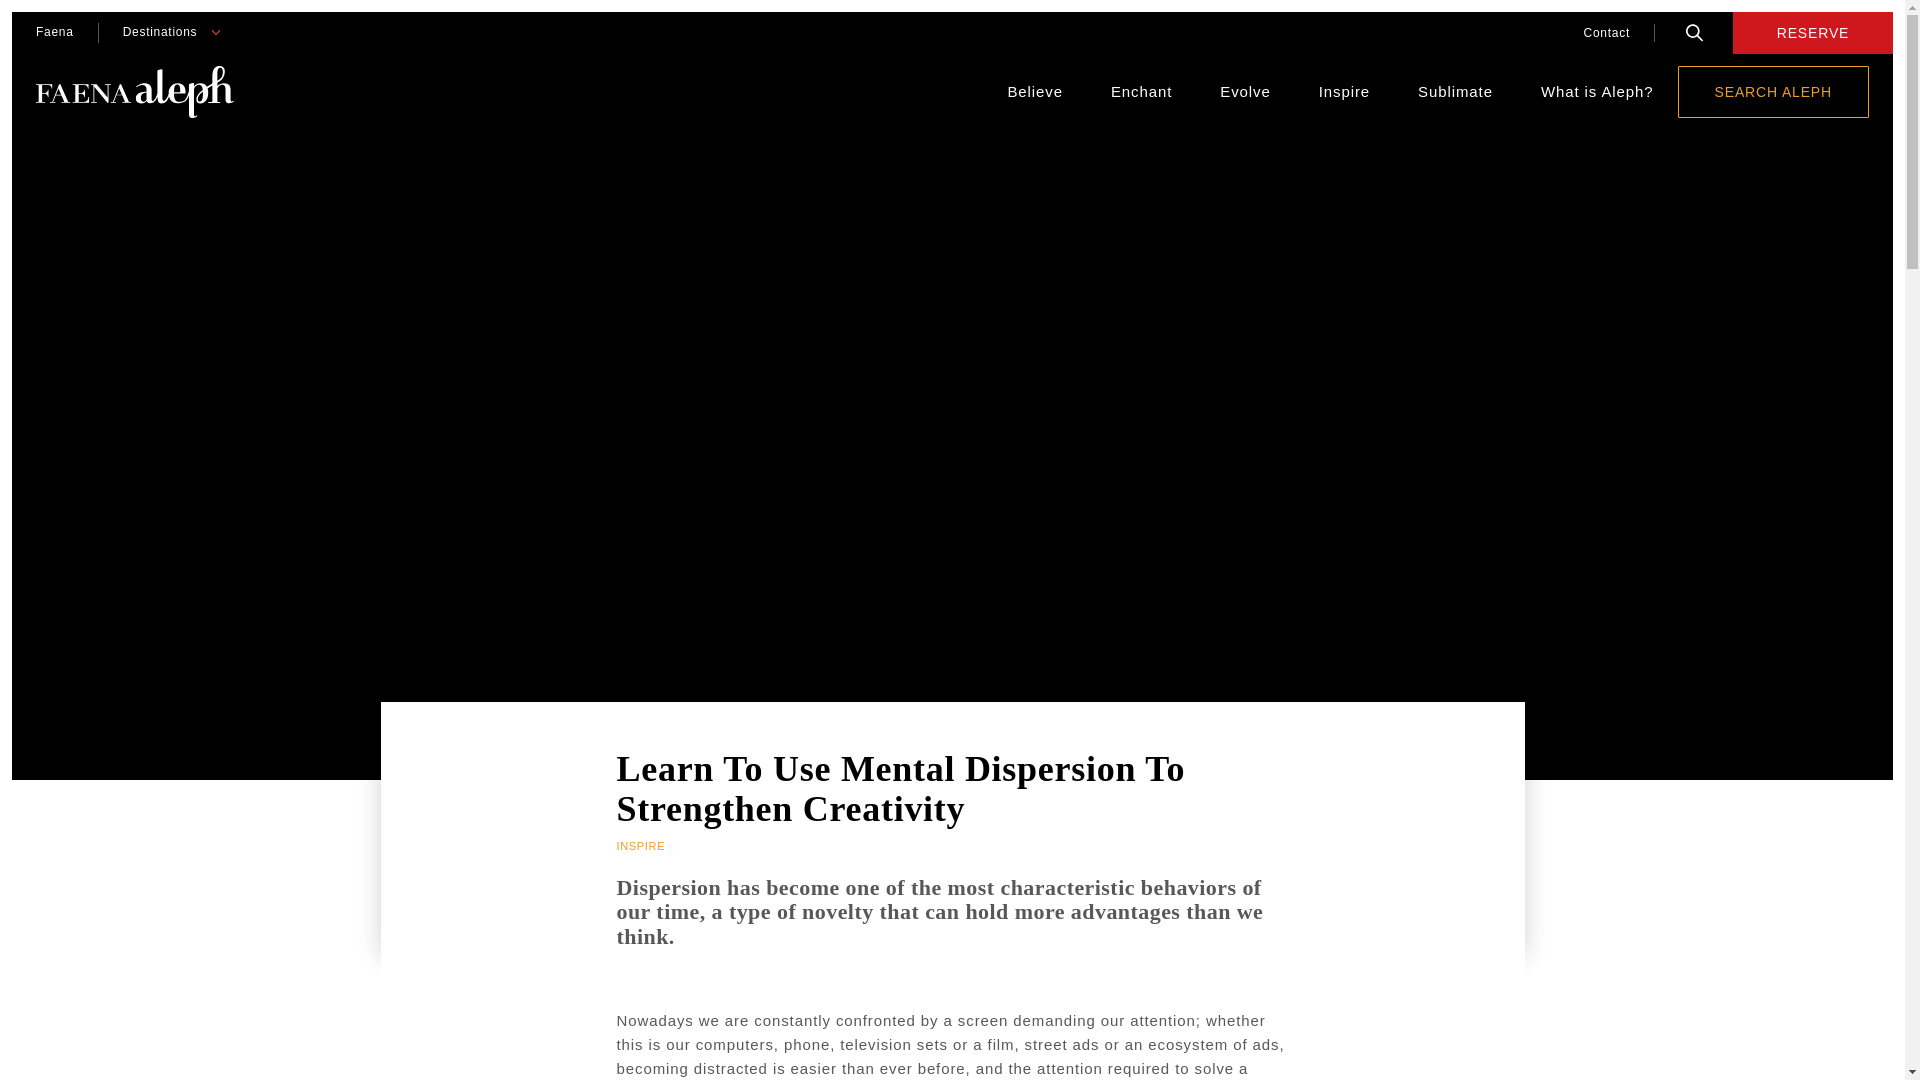  I want to click on Sublimate, so click(1456, 92).